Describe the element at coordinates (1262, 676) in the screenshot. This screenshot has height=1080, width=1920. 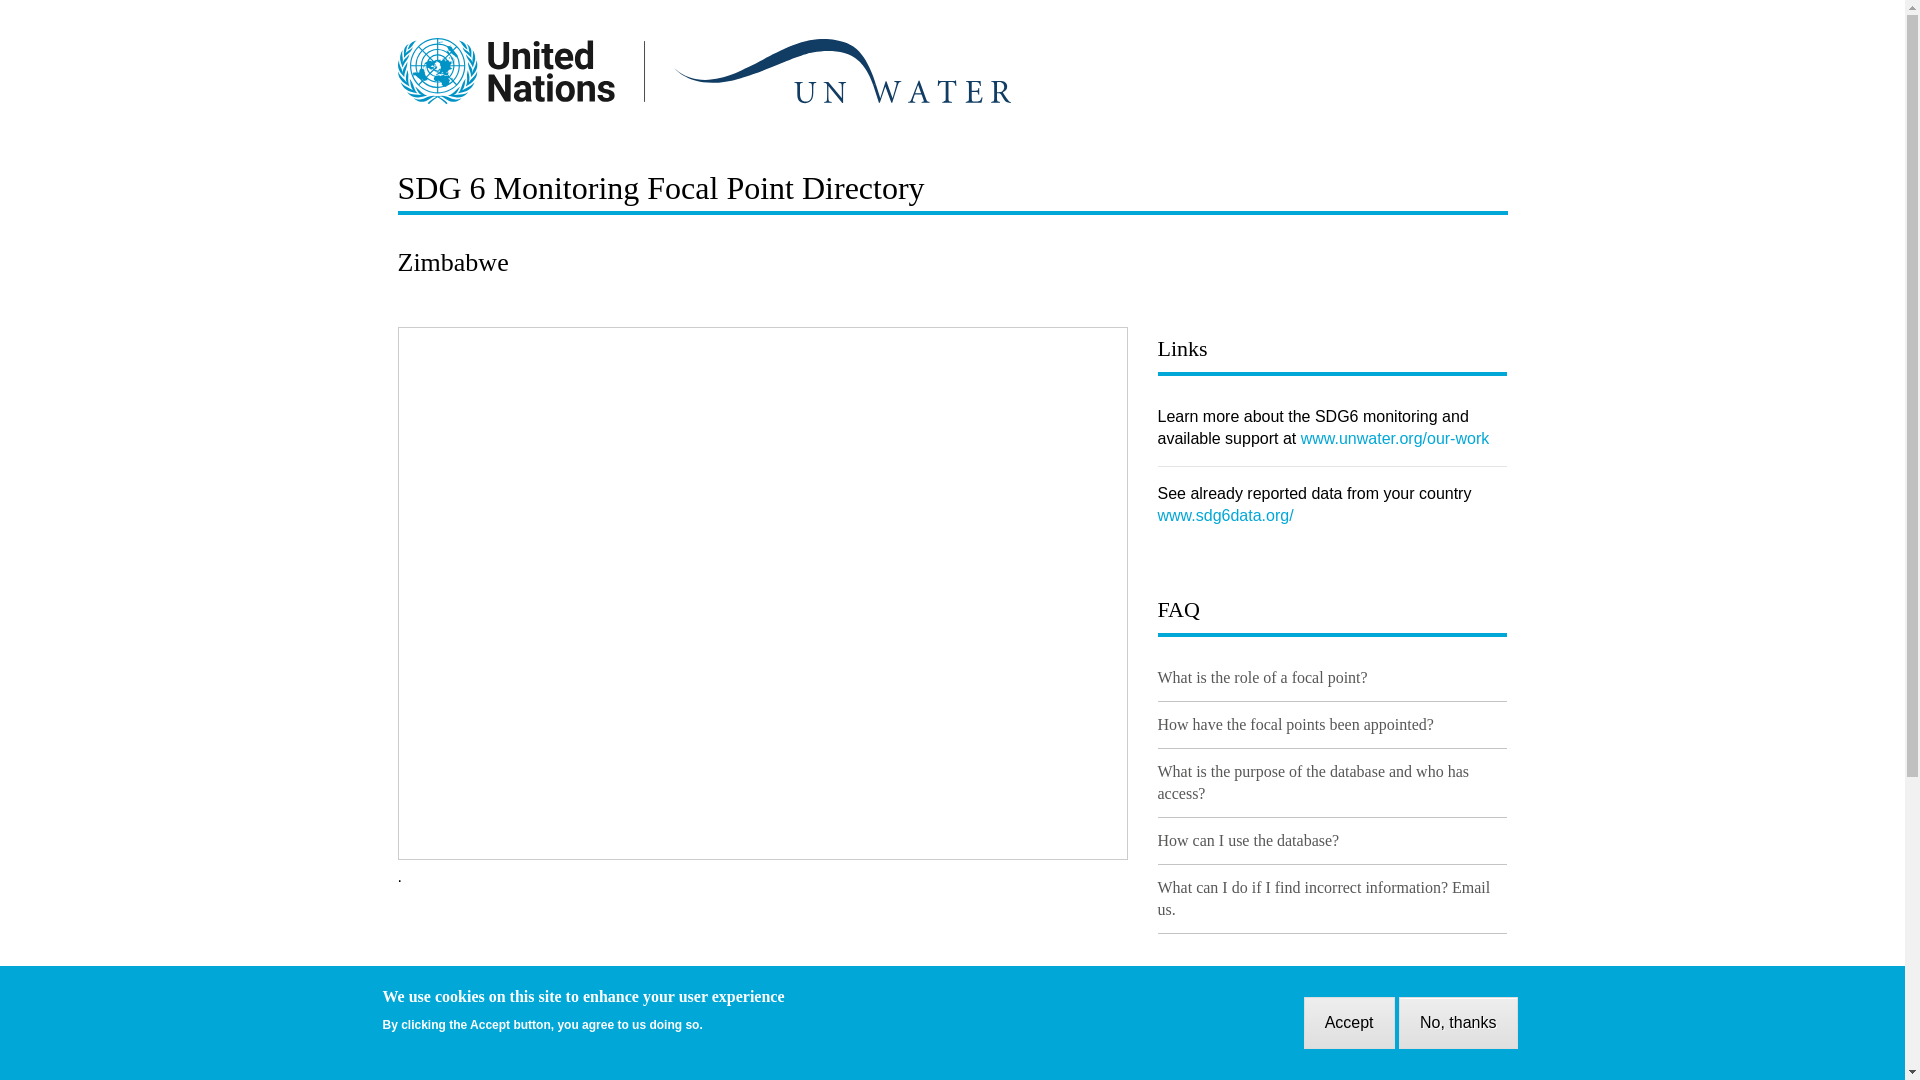
I see `What is the role of a focal point?` at that location.